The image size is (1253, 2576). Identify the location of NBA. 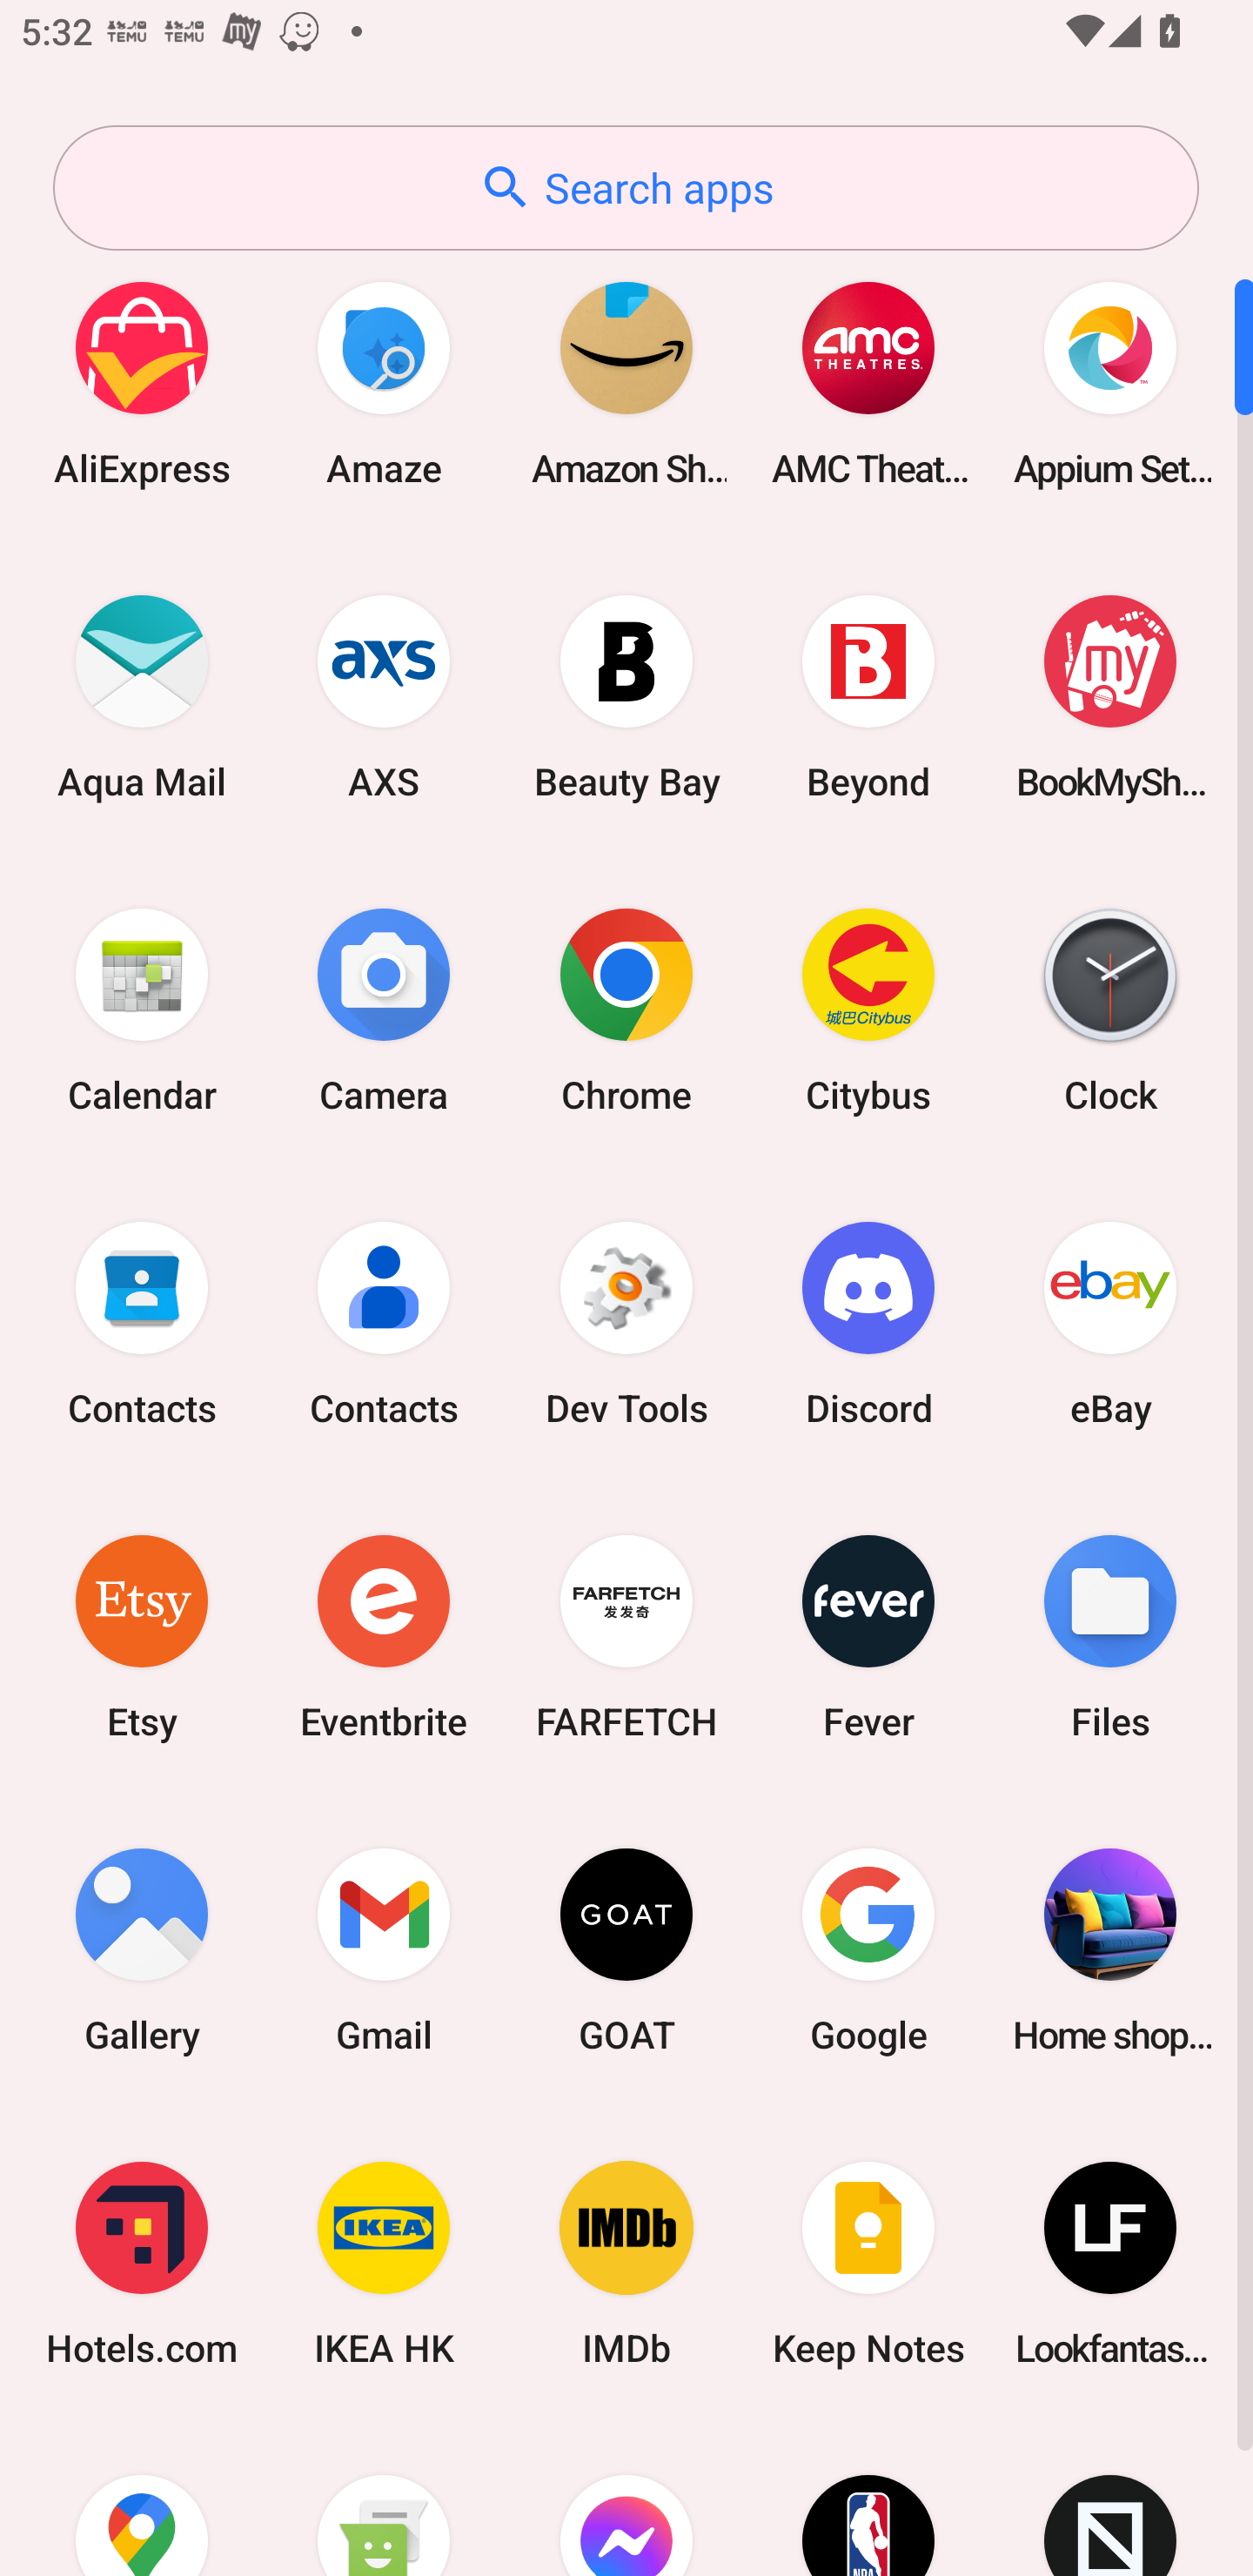
(868, 2499).